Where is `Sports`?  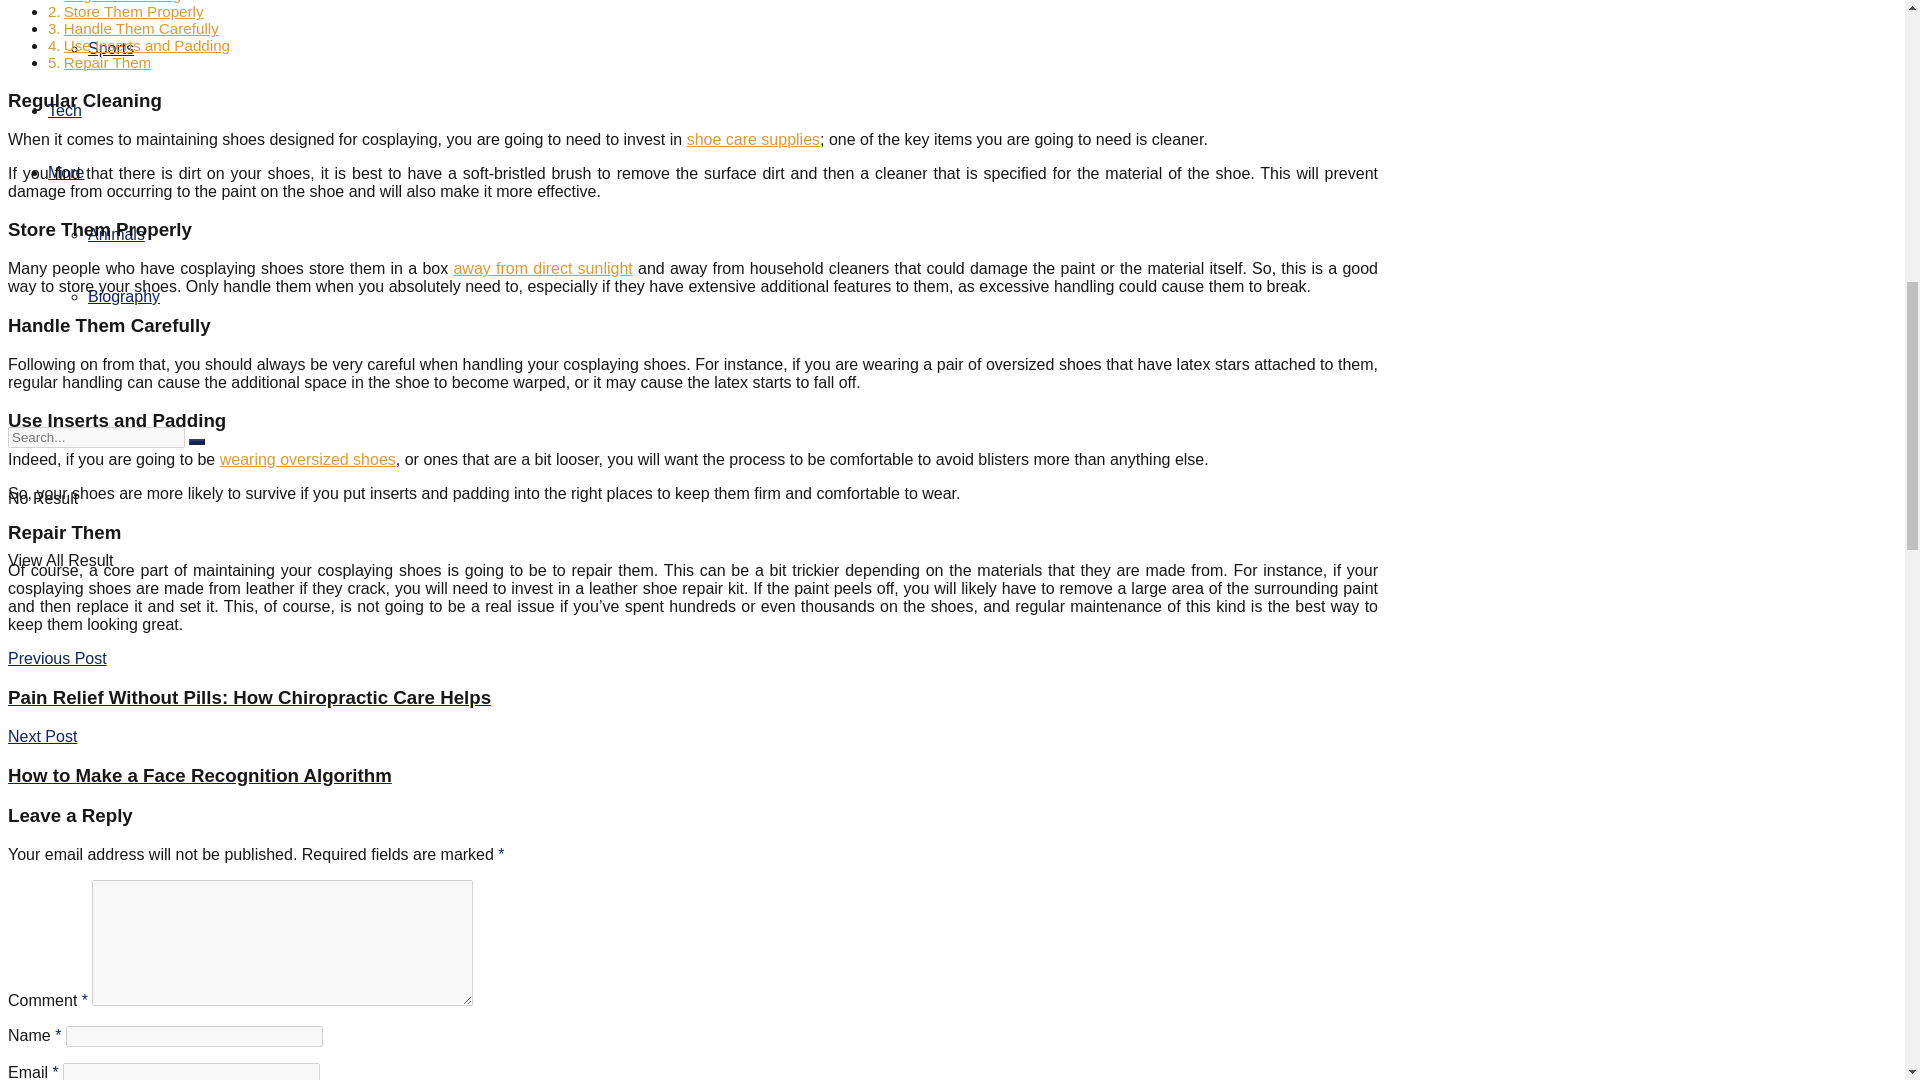 Sports is located at coordinates (111, 48).